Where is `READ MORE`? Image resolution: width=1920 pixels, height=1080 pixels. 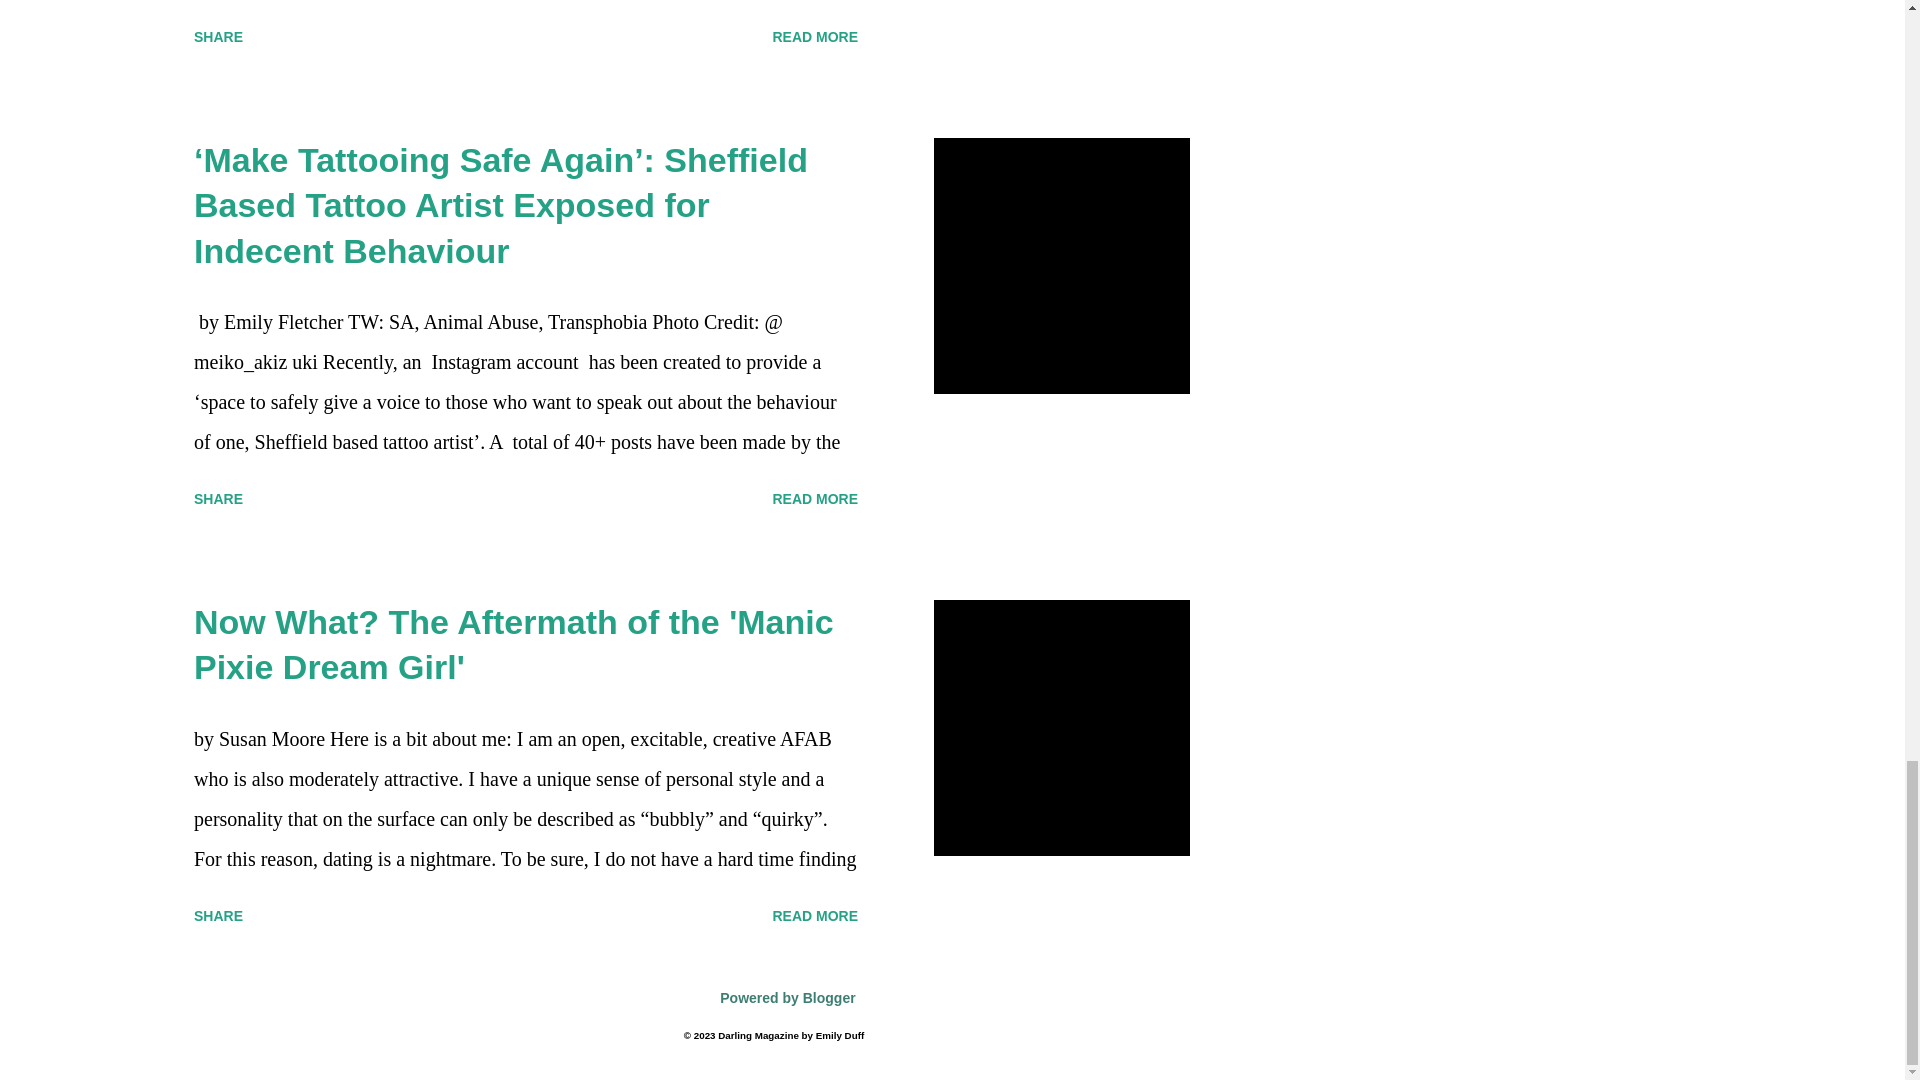 READ MORE is located at coordinates (814, 498).